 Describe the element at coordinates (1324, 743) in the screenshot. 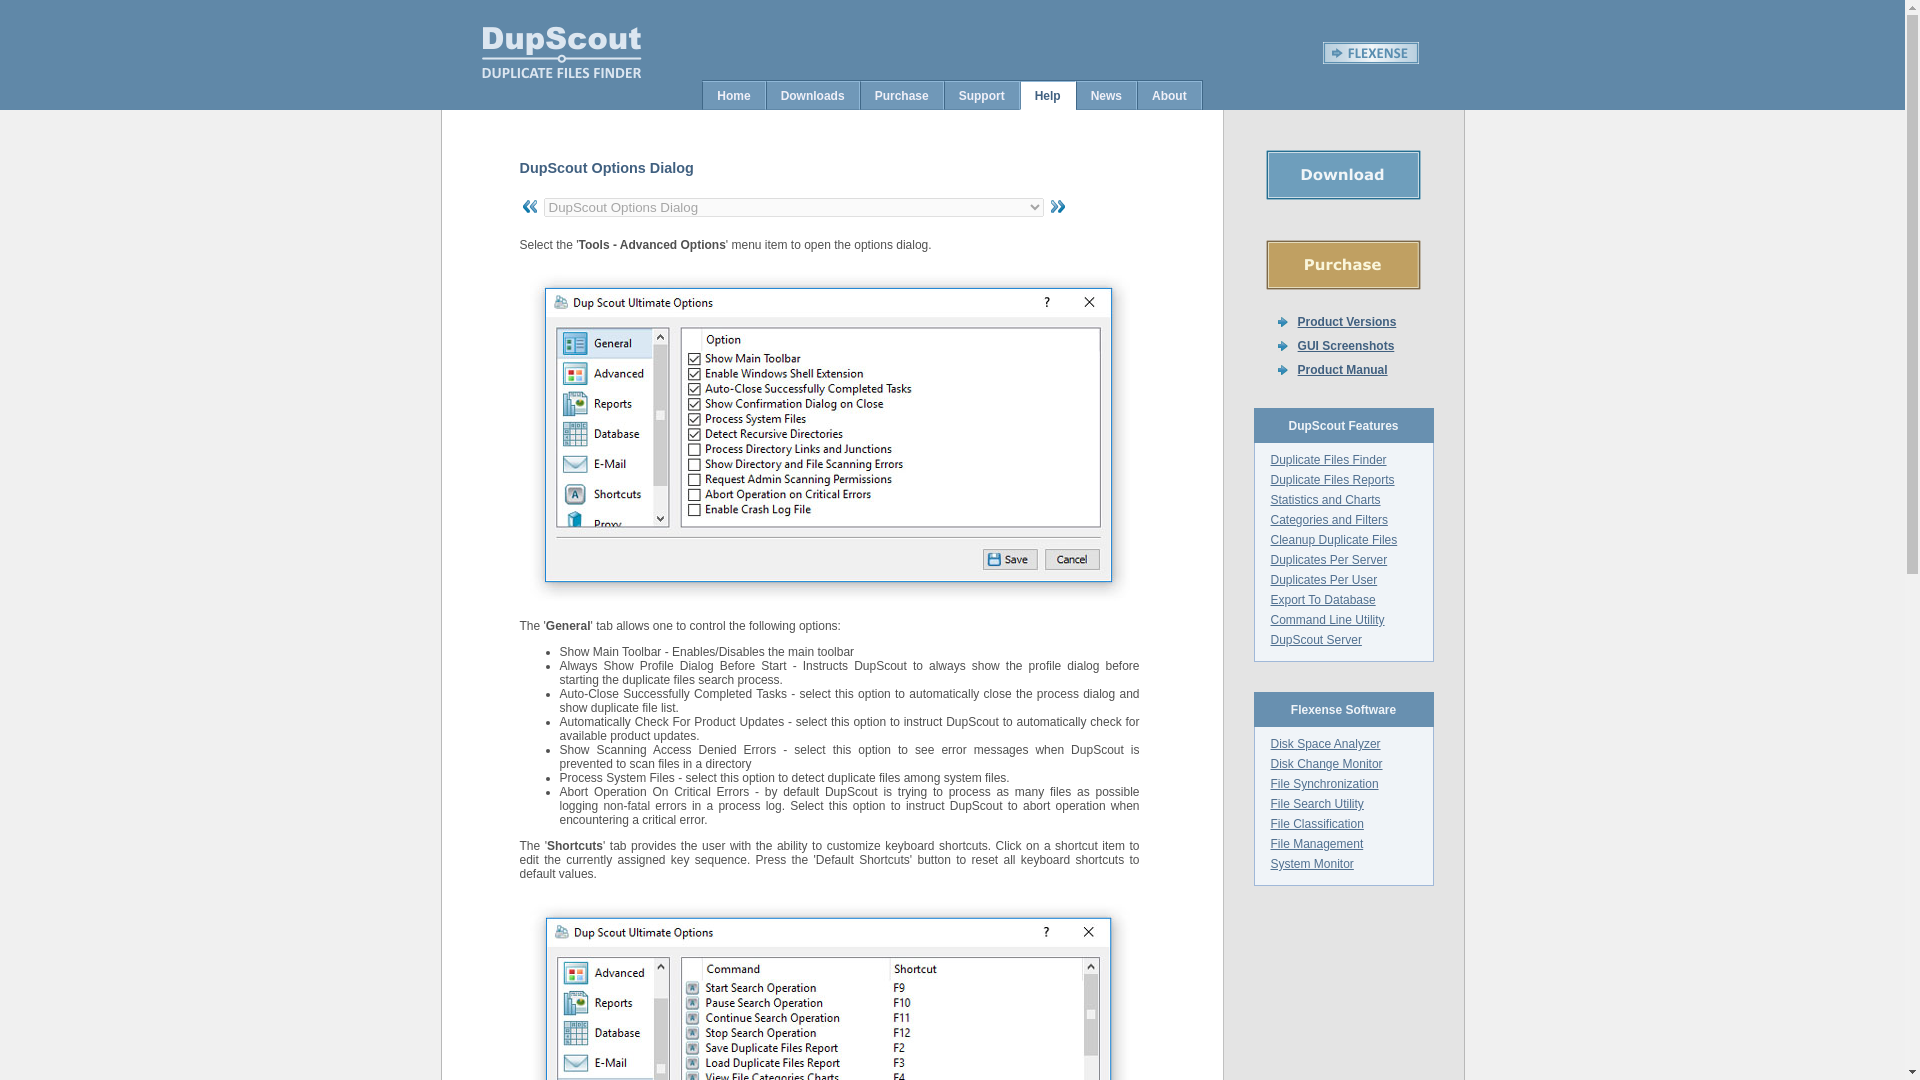

I see `Disk Space Analyzer` at that location.